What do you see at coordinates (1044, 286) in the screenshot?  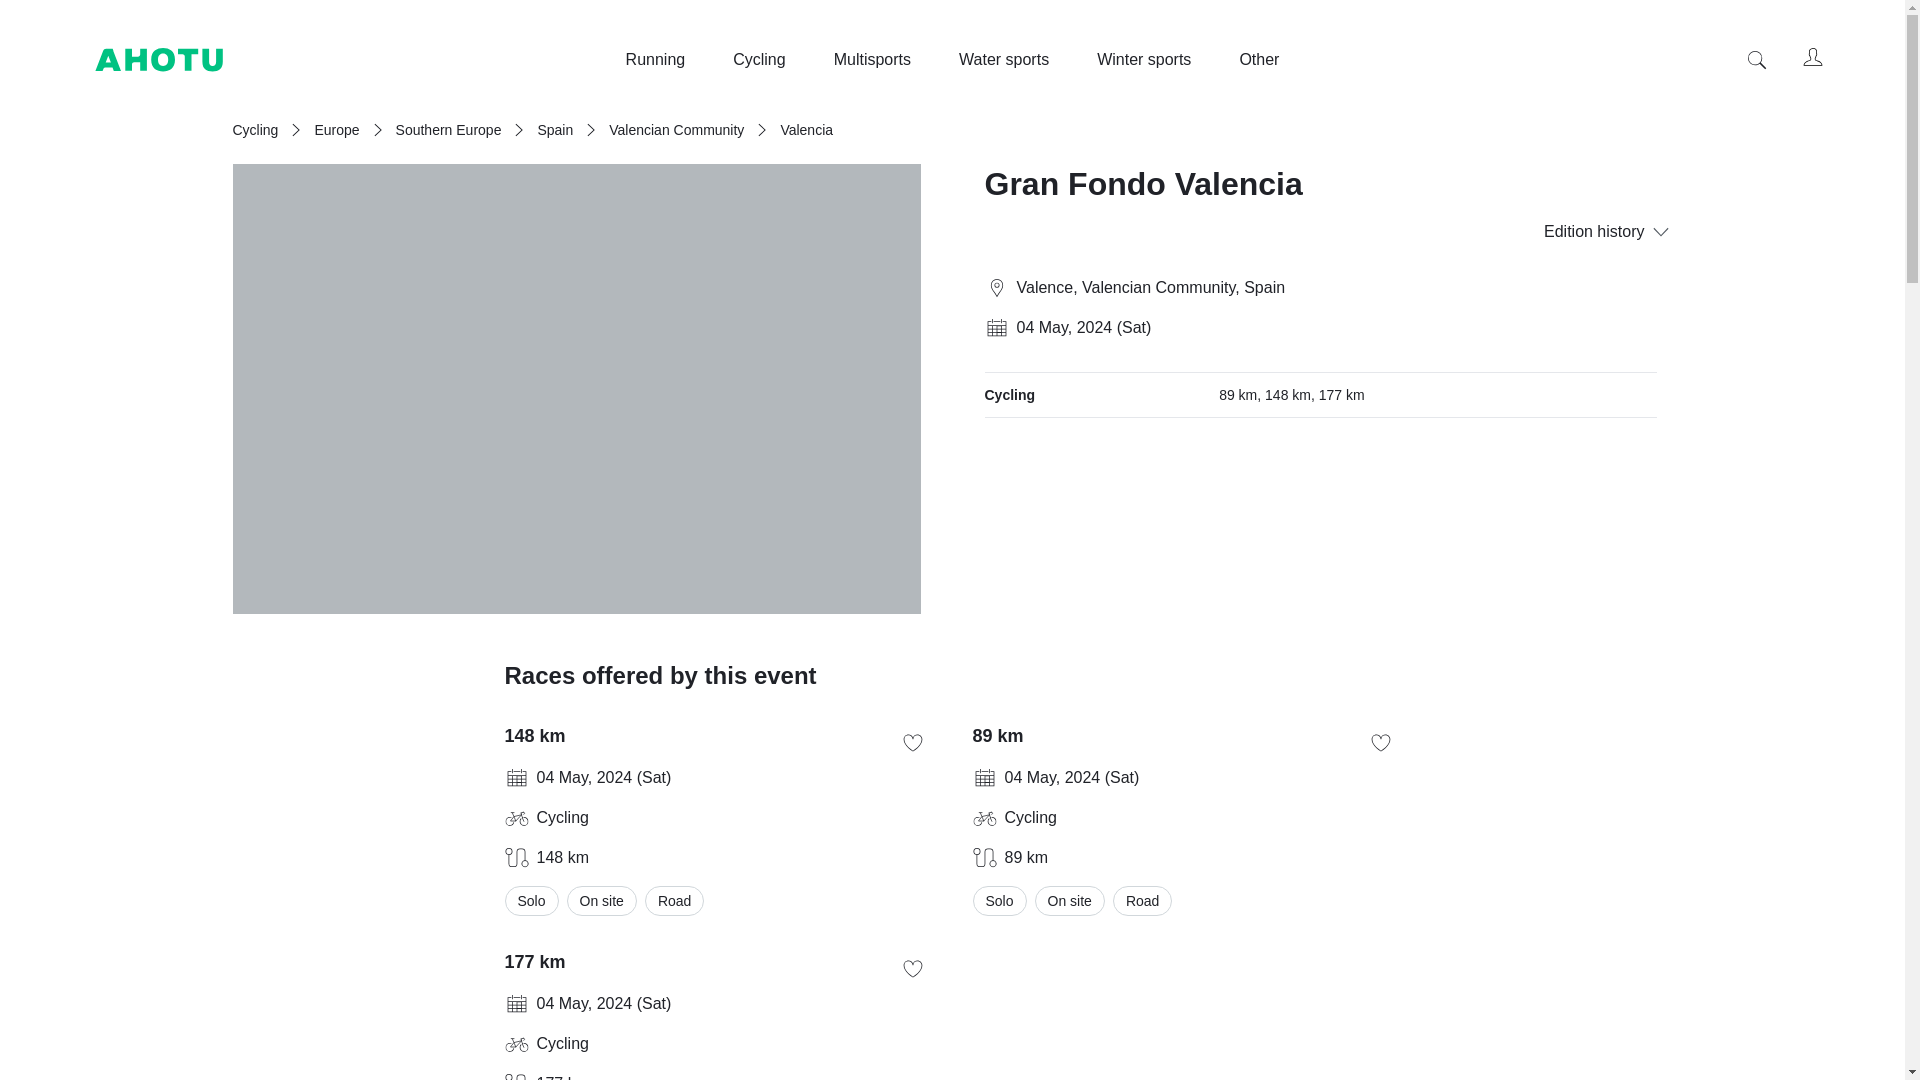 I see `Valence` at bounding box center [1044, 286].